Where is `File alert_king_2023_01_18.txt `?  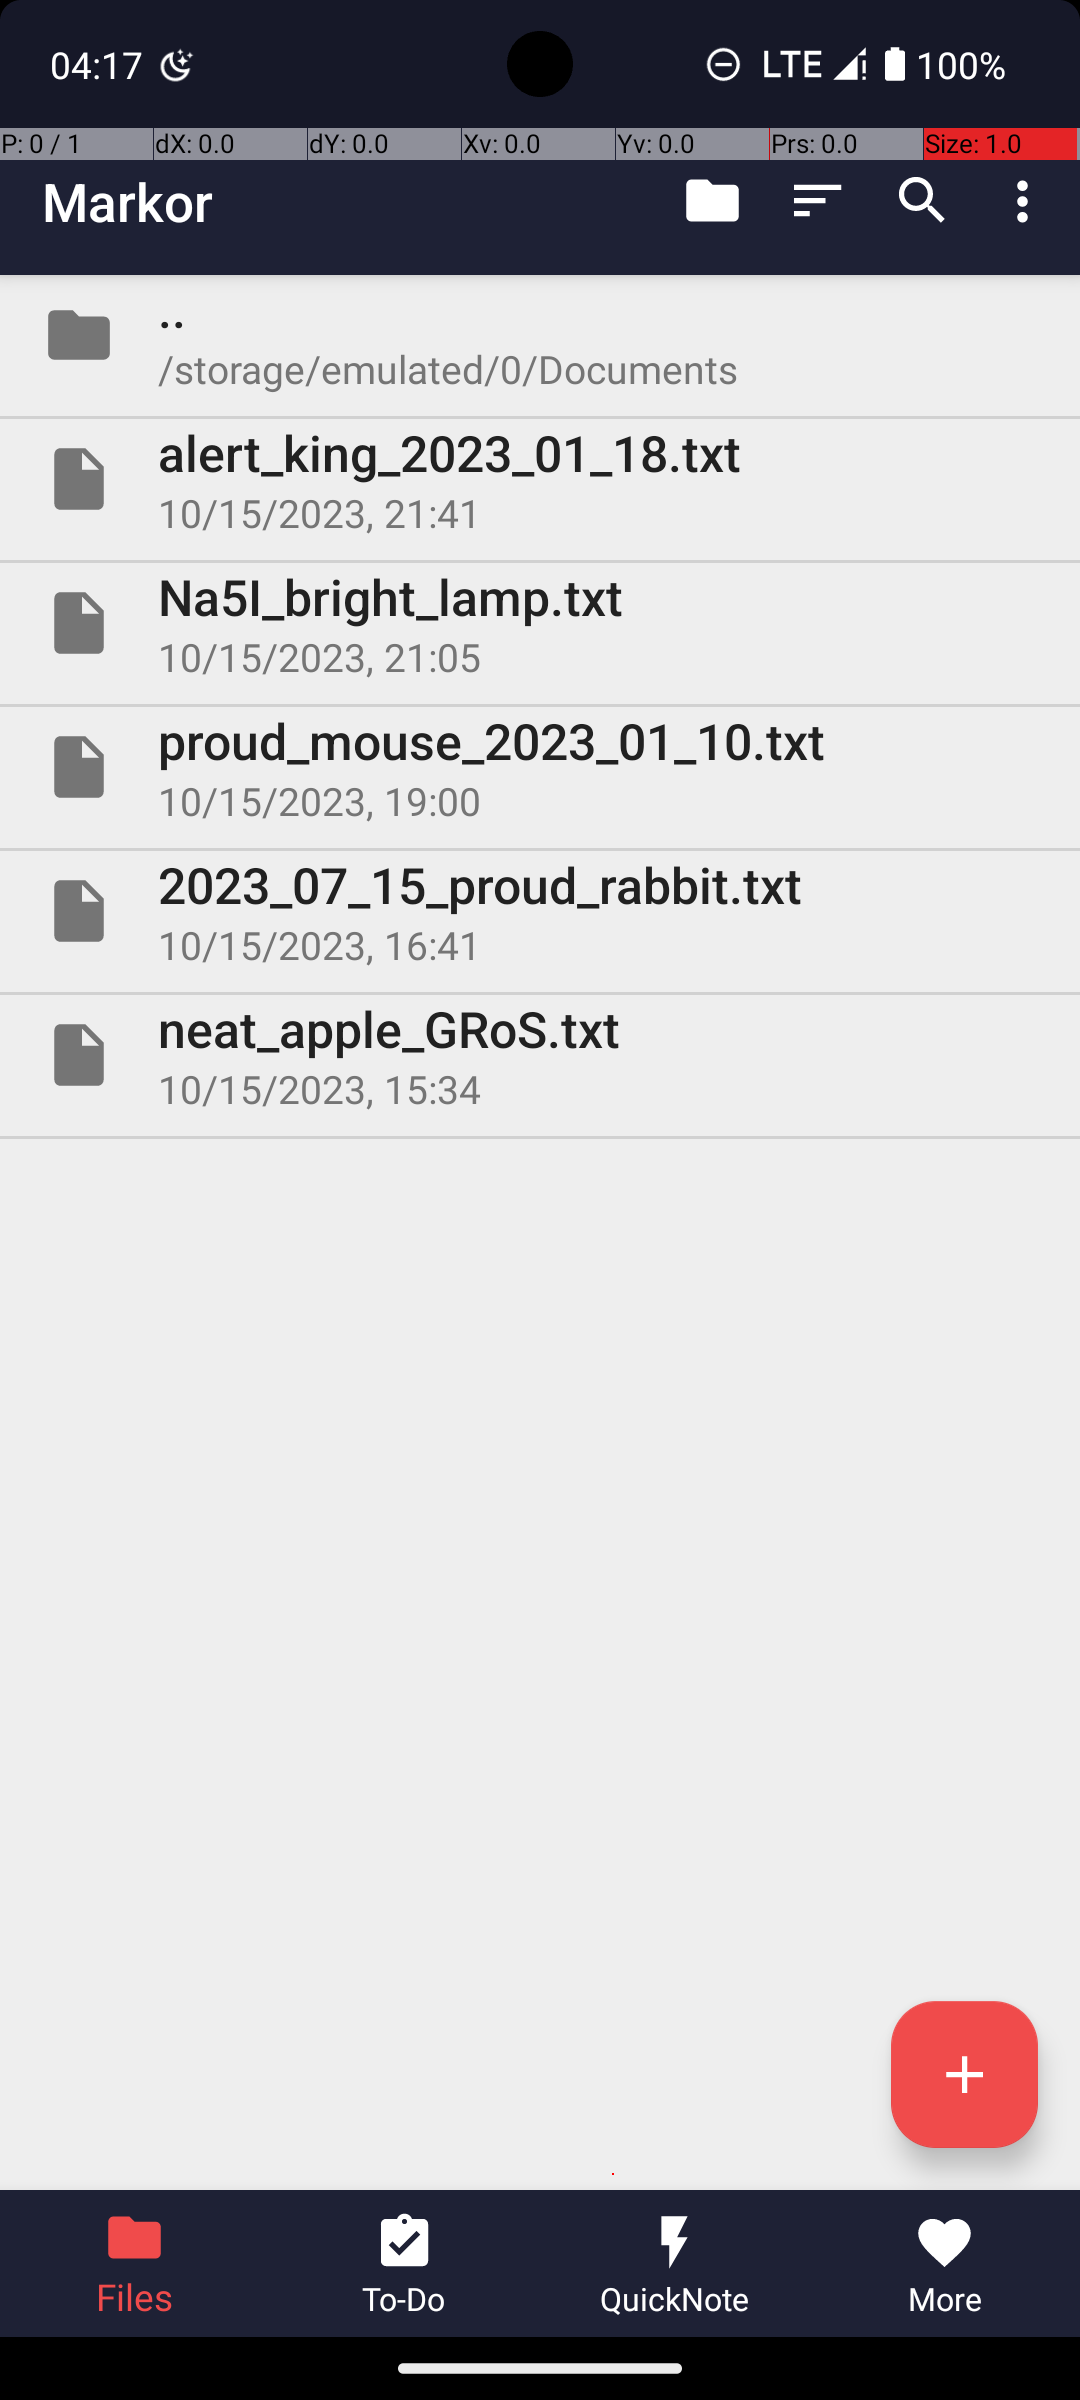
File alert_king_2023_01_18.txt  is located at coordinates (540, 479).